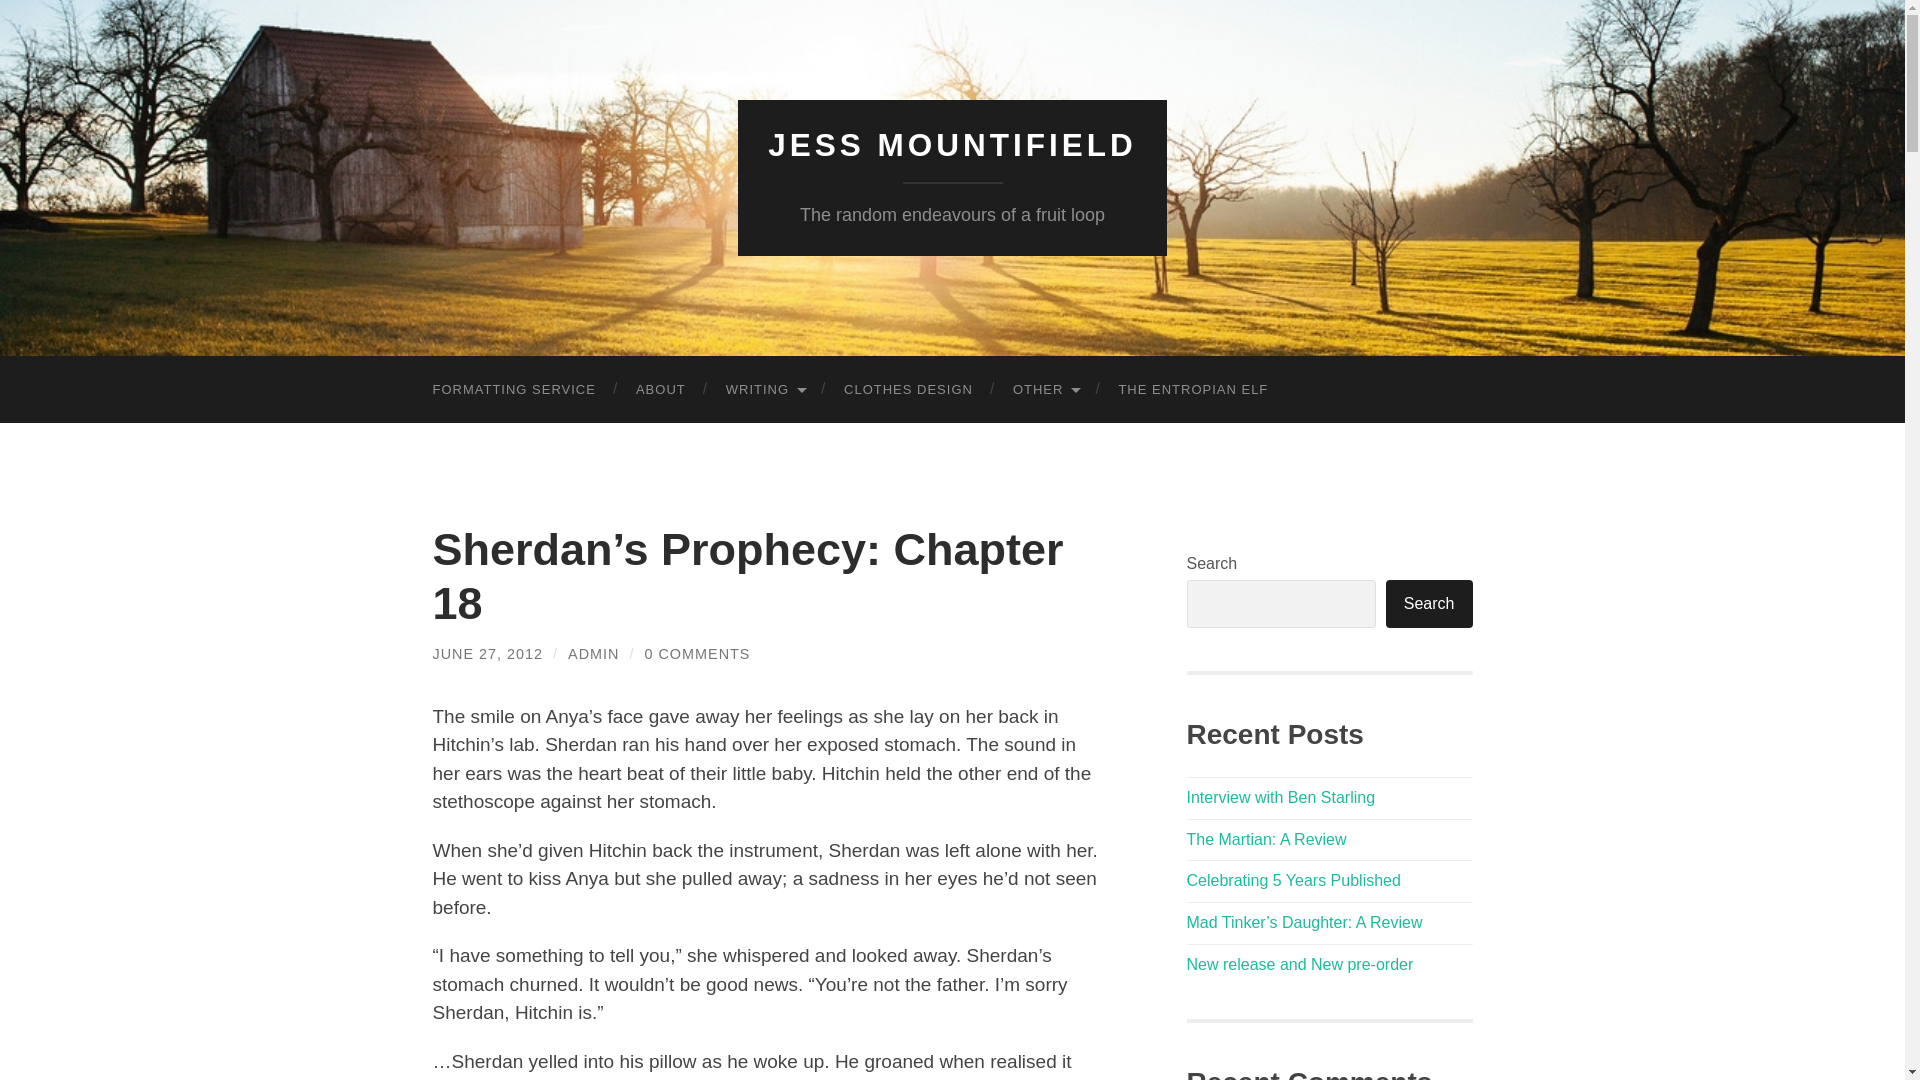  Describe the element at coordinates (1045, 390) in the screenshot. I see `OTHER` at that location.